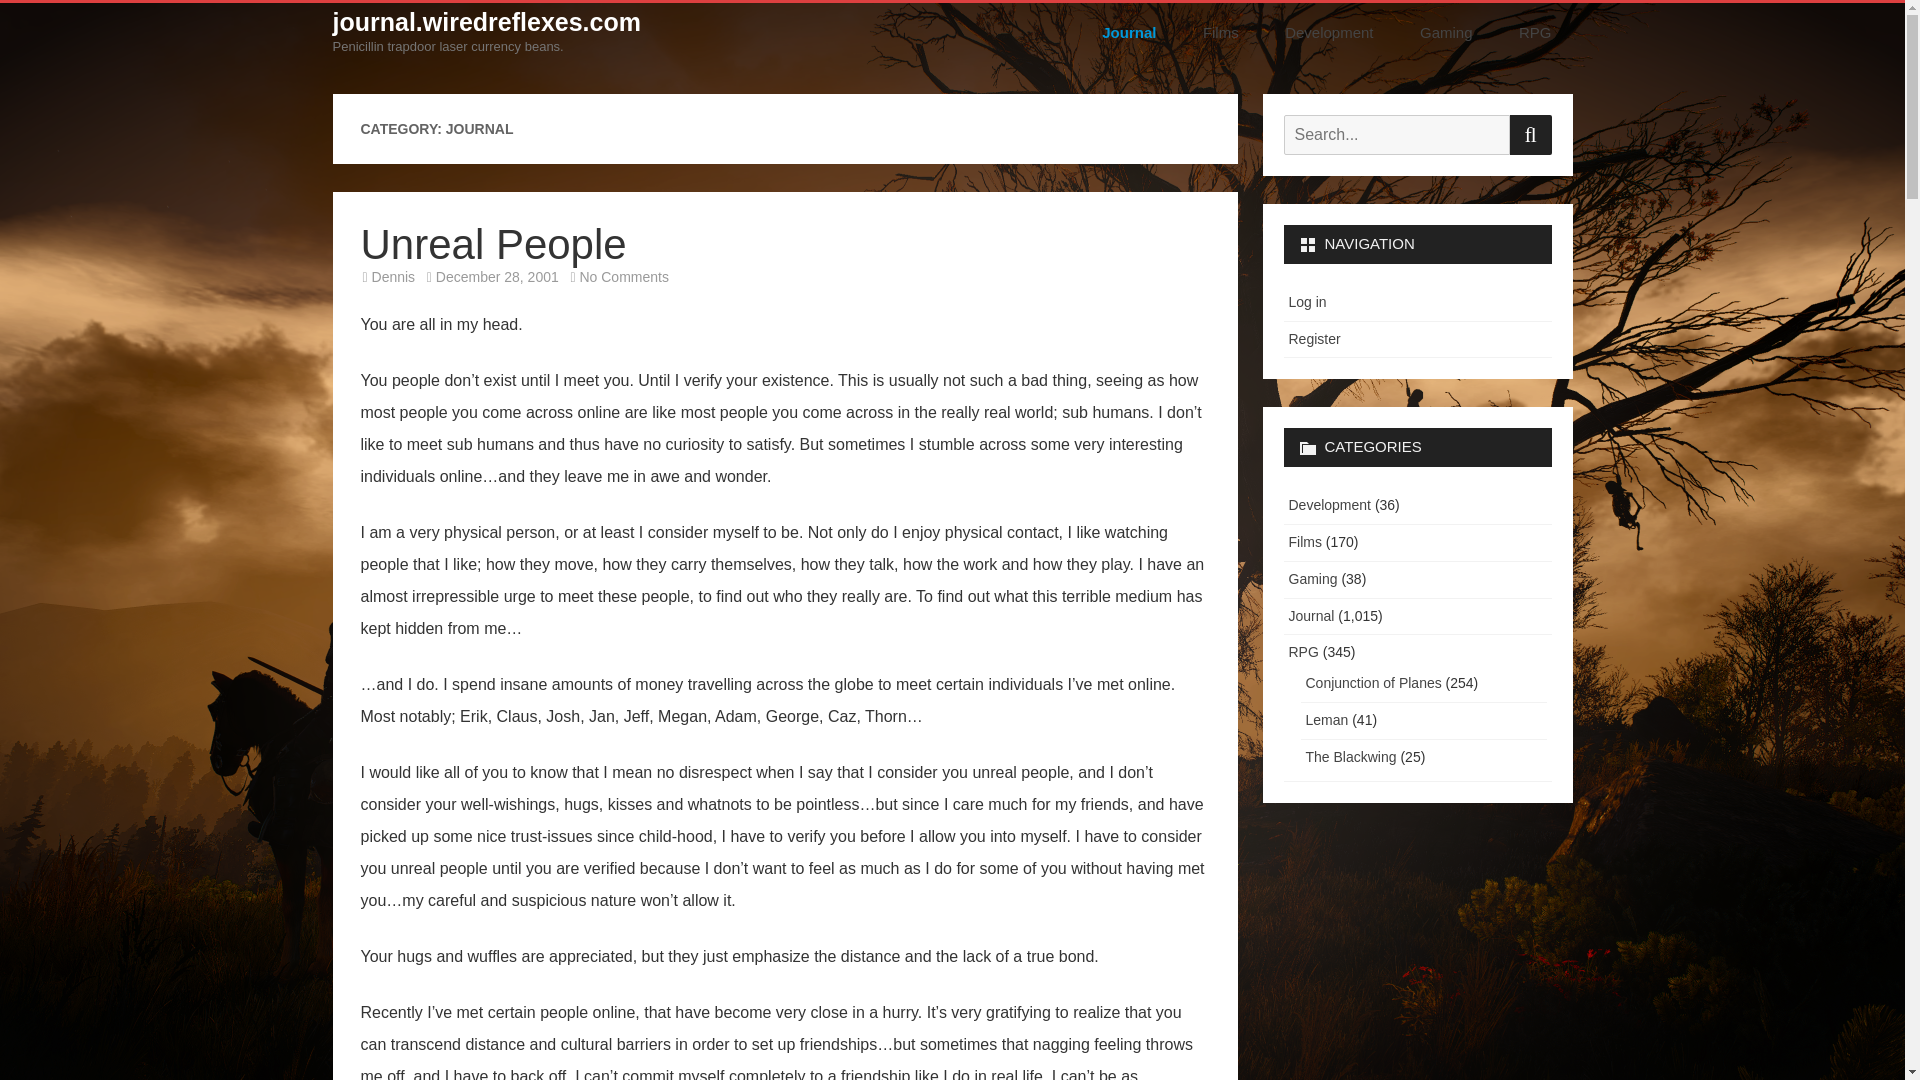 Image resolution: width=1920 pixels, height=1080 pixels. I want to click on Unreal People, so click(492, 244).